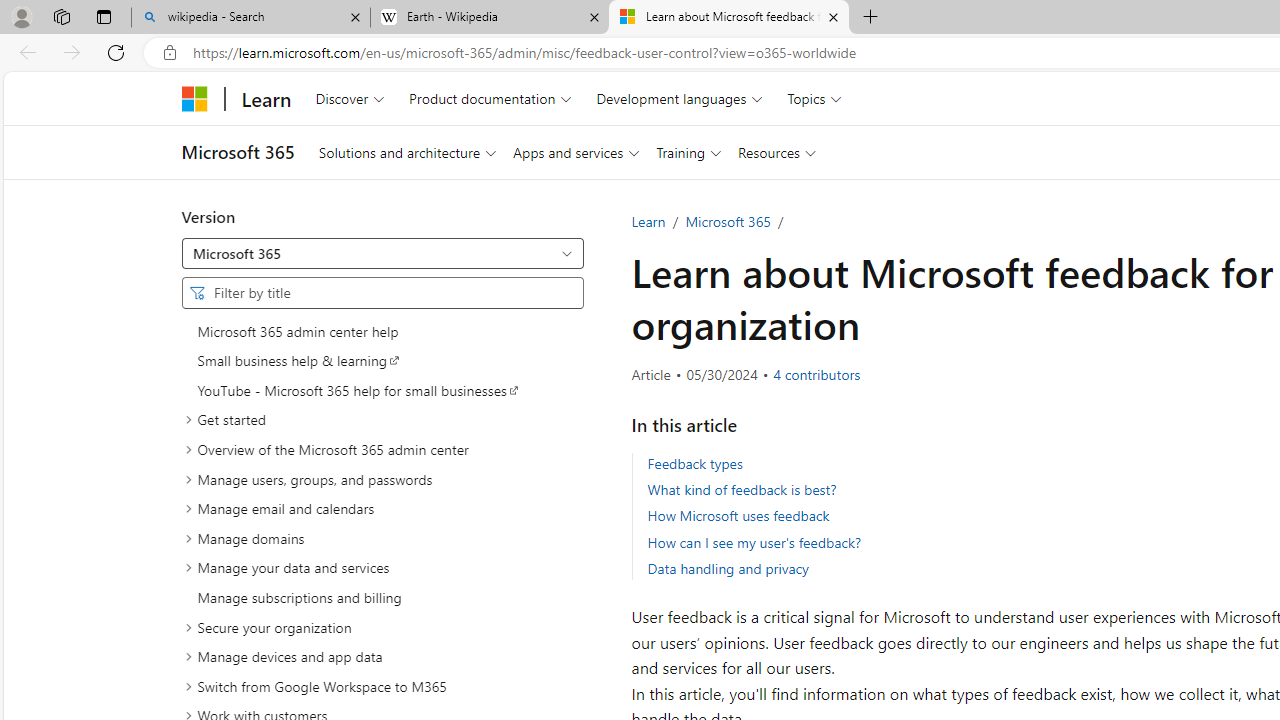 The height and width of the screenshot is (720, 1280). What do you see at coordinates (738, 516) in the screenshot?
I see `How Microsoft uses feedback` at bounding box center [738, 516].